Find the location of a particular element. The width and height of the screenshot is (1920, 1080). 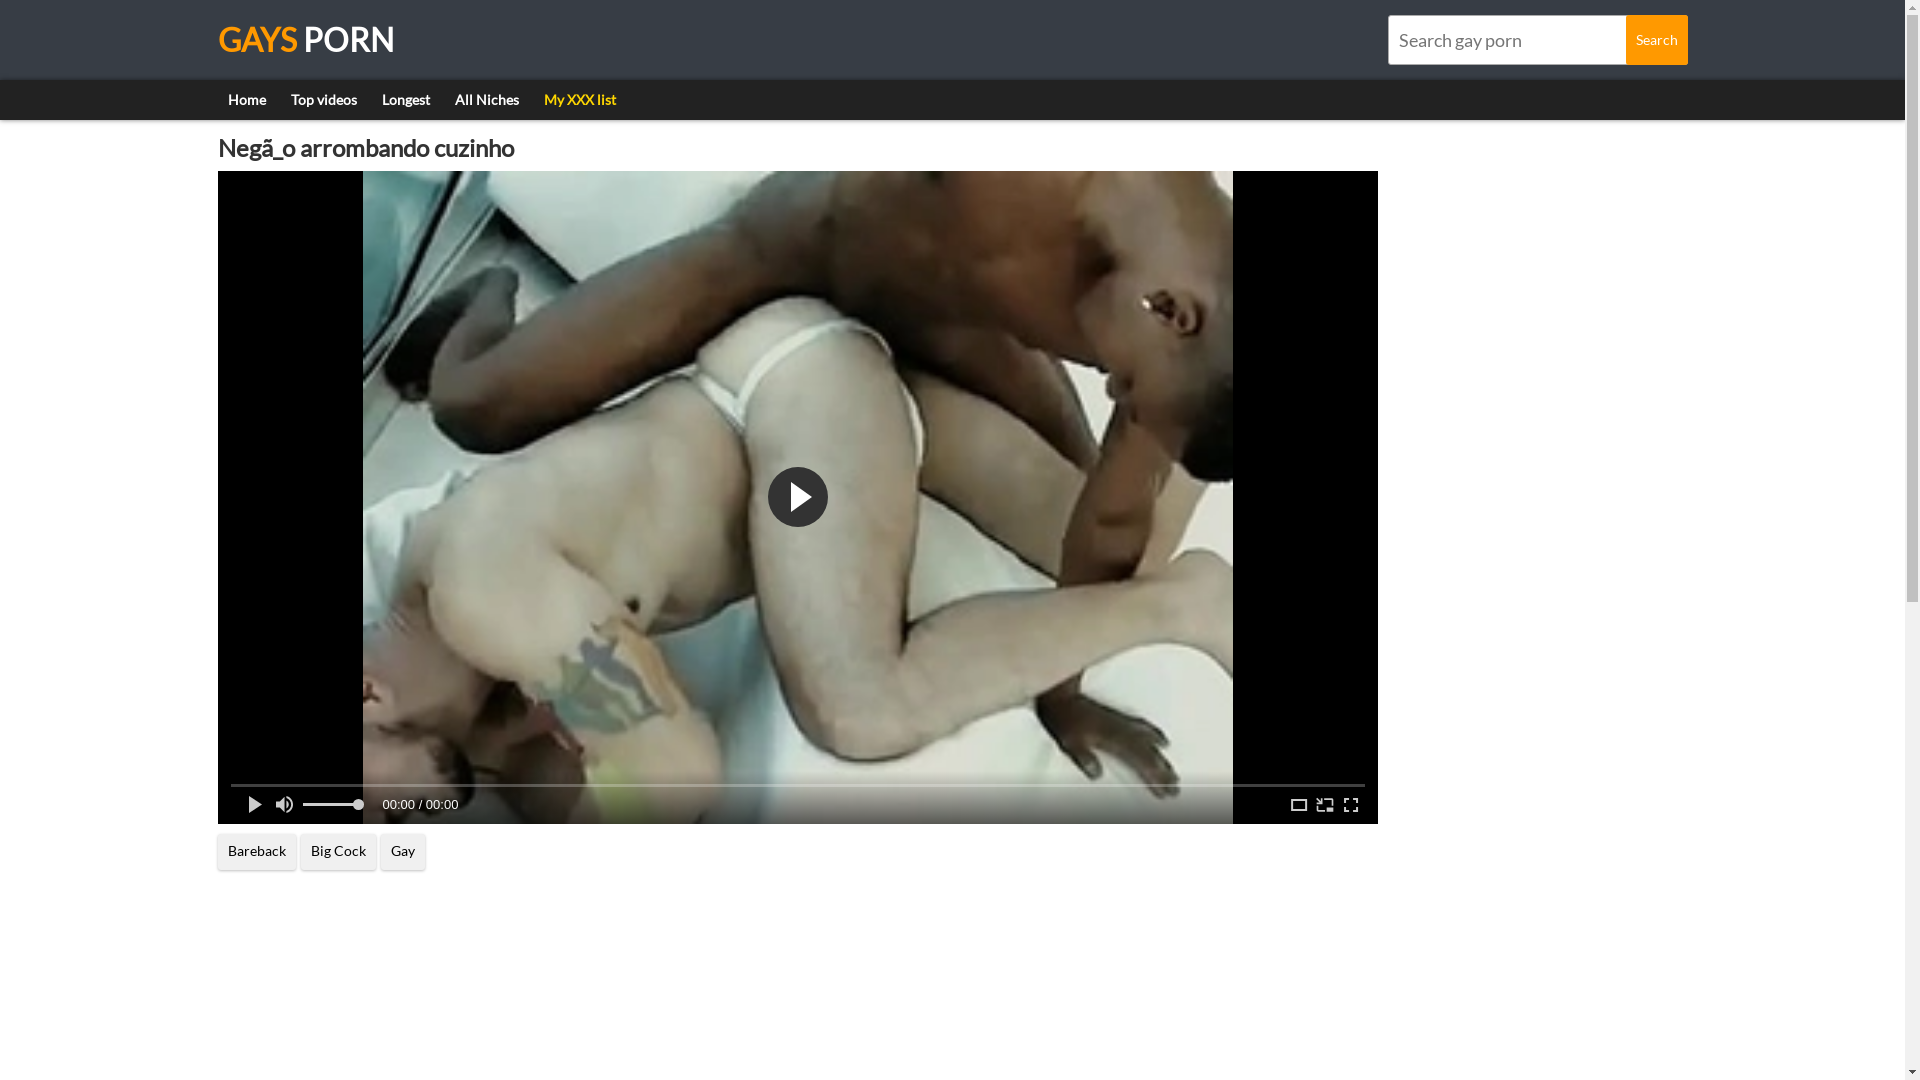

Longest is located at coordinates (406, 100).